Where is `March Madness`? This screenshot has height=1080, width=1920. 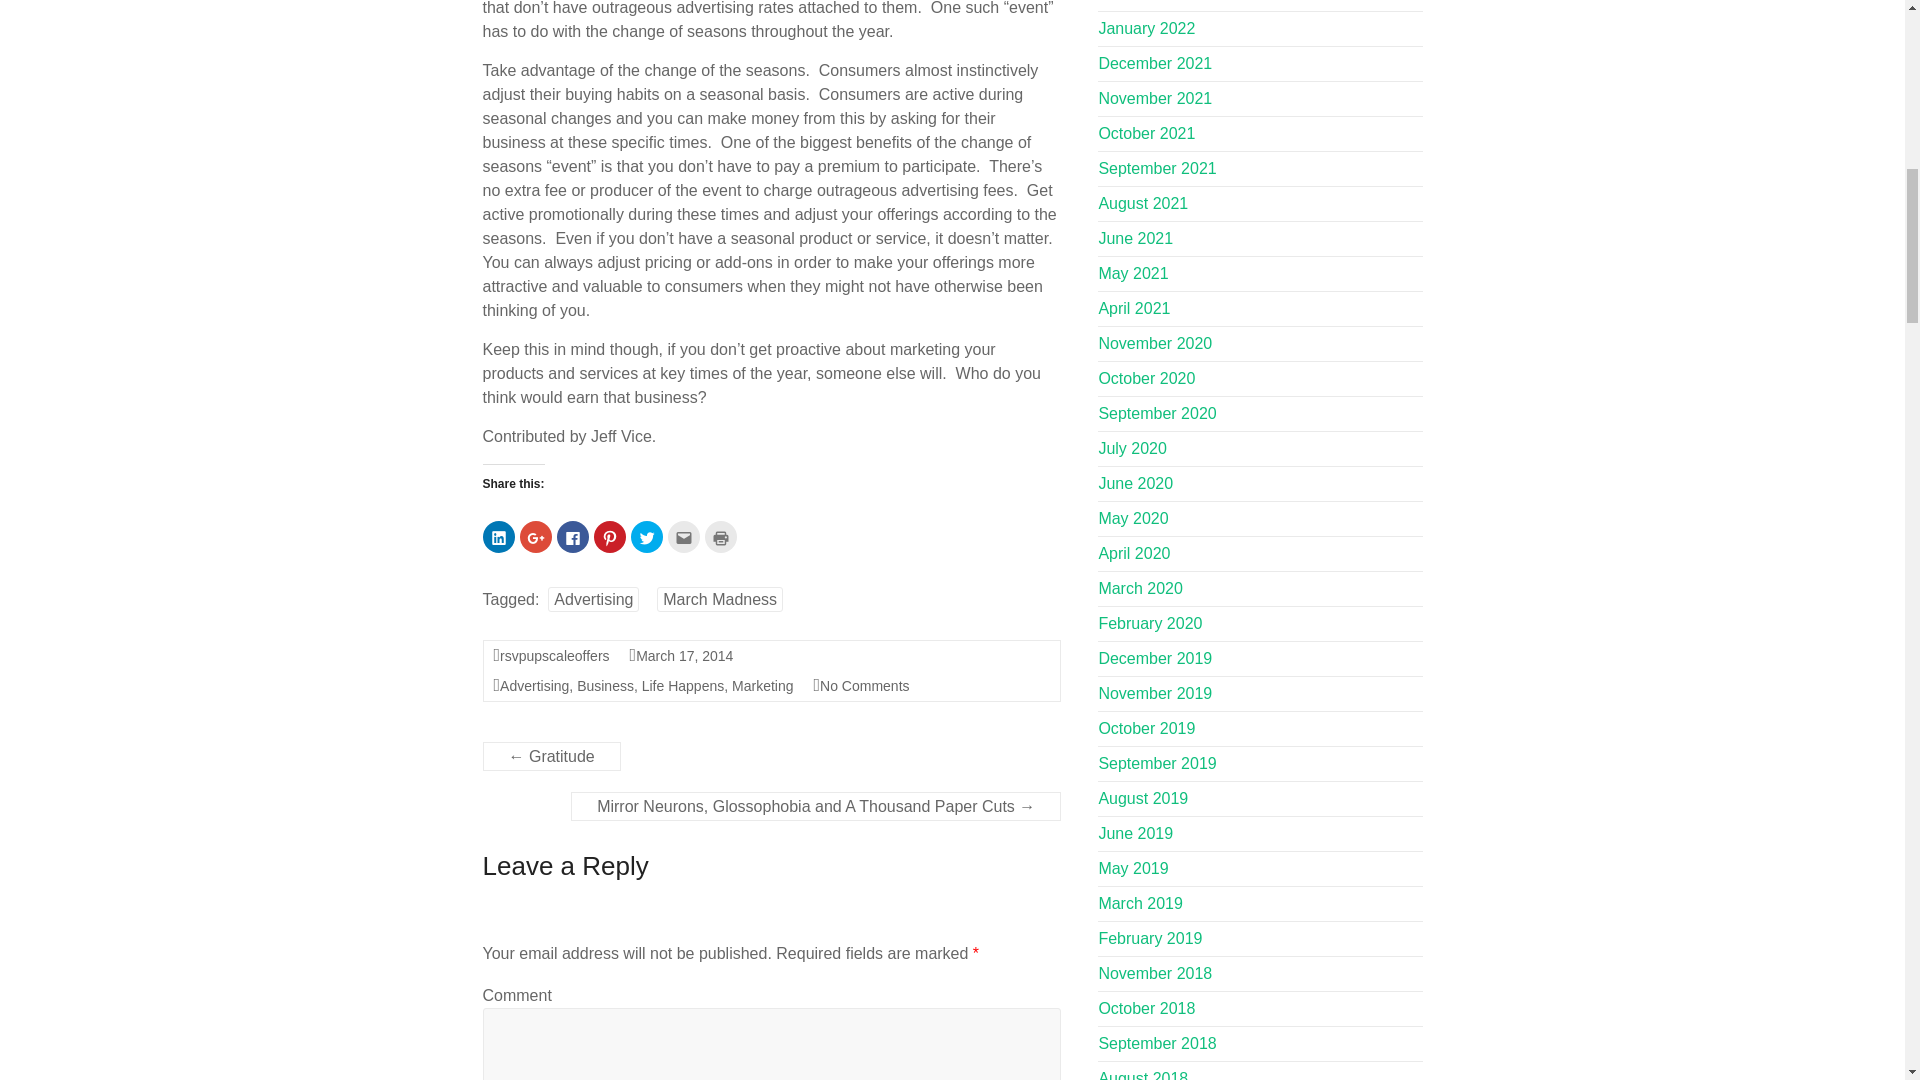
March Madness is located at coordinates (720, 600).